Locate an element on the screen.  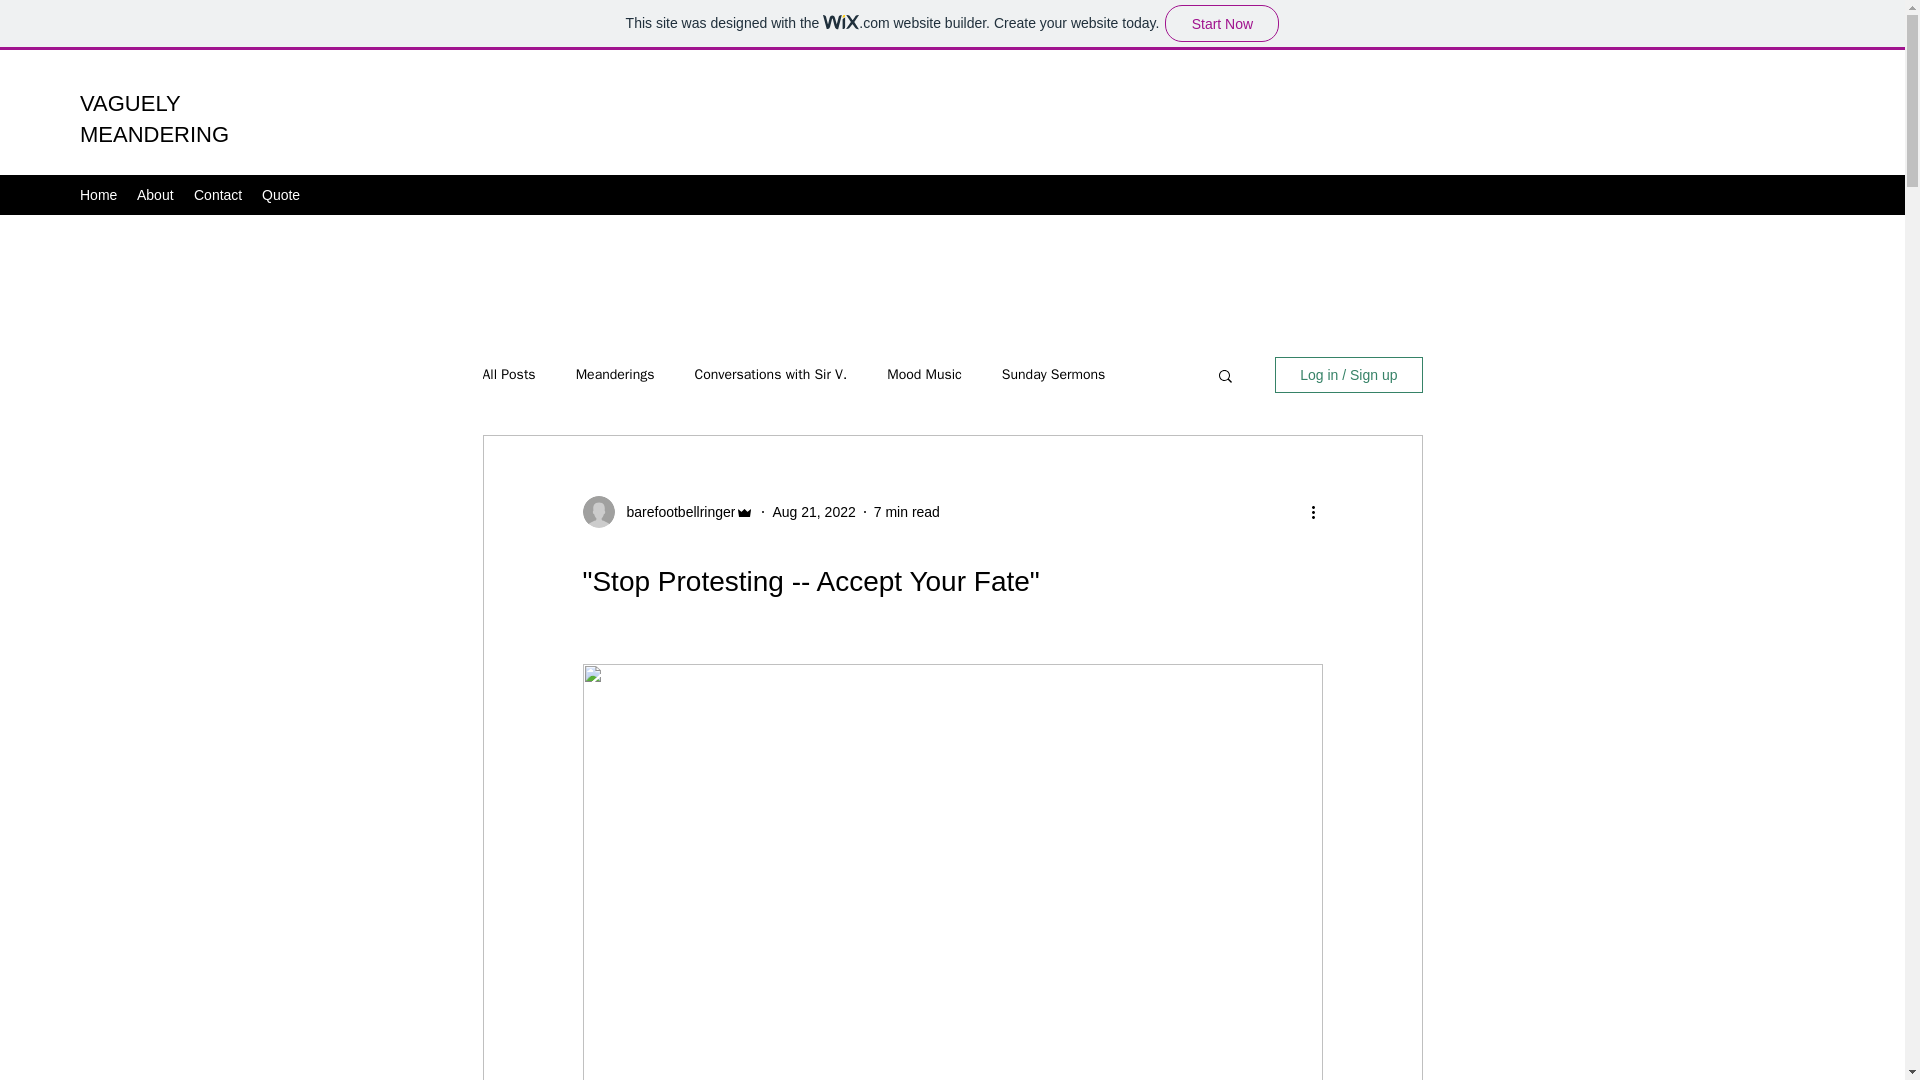
Aug 21, 2022 is located at coordinates (812, 512).